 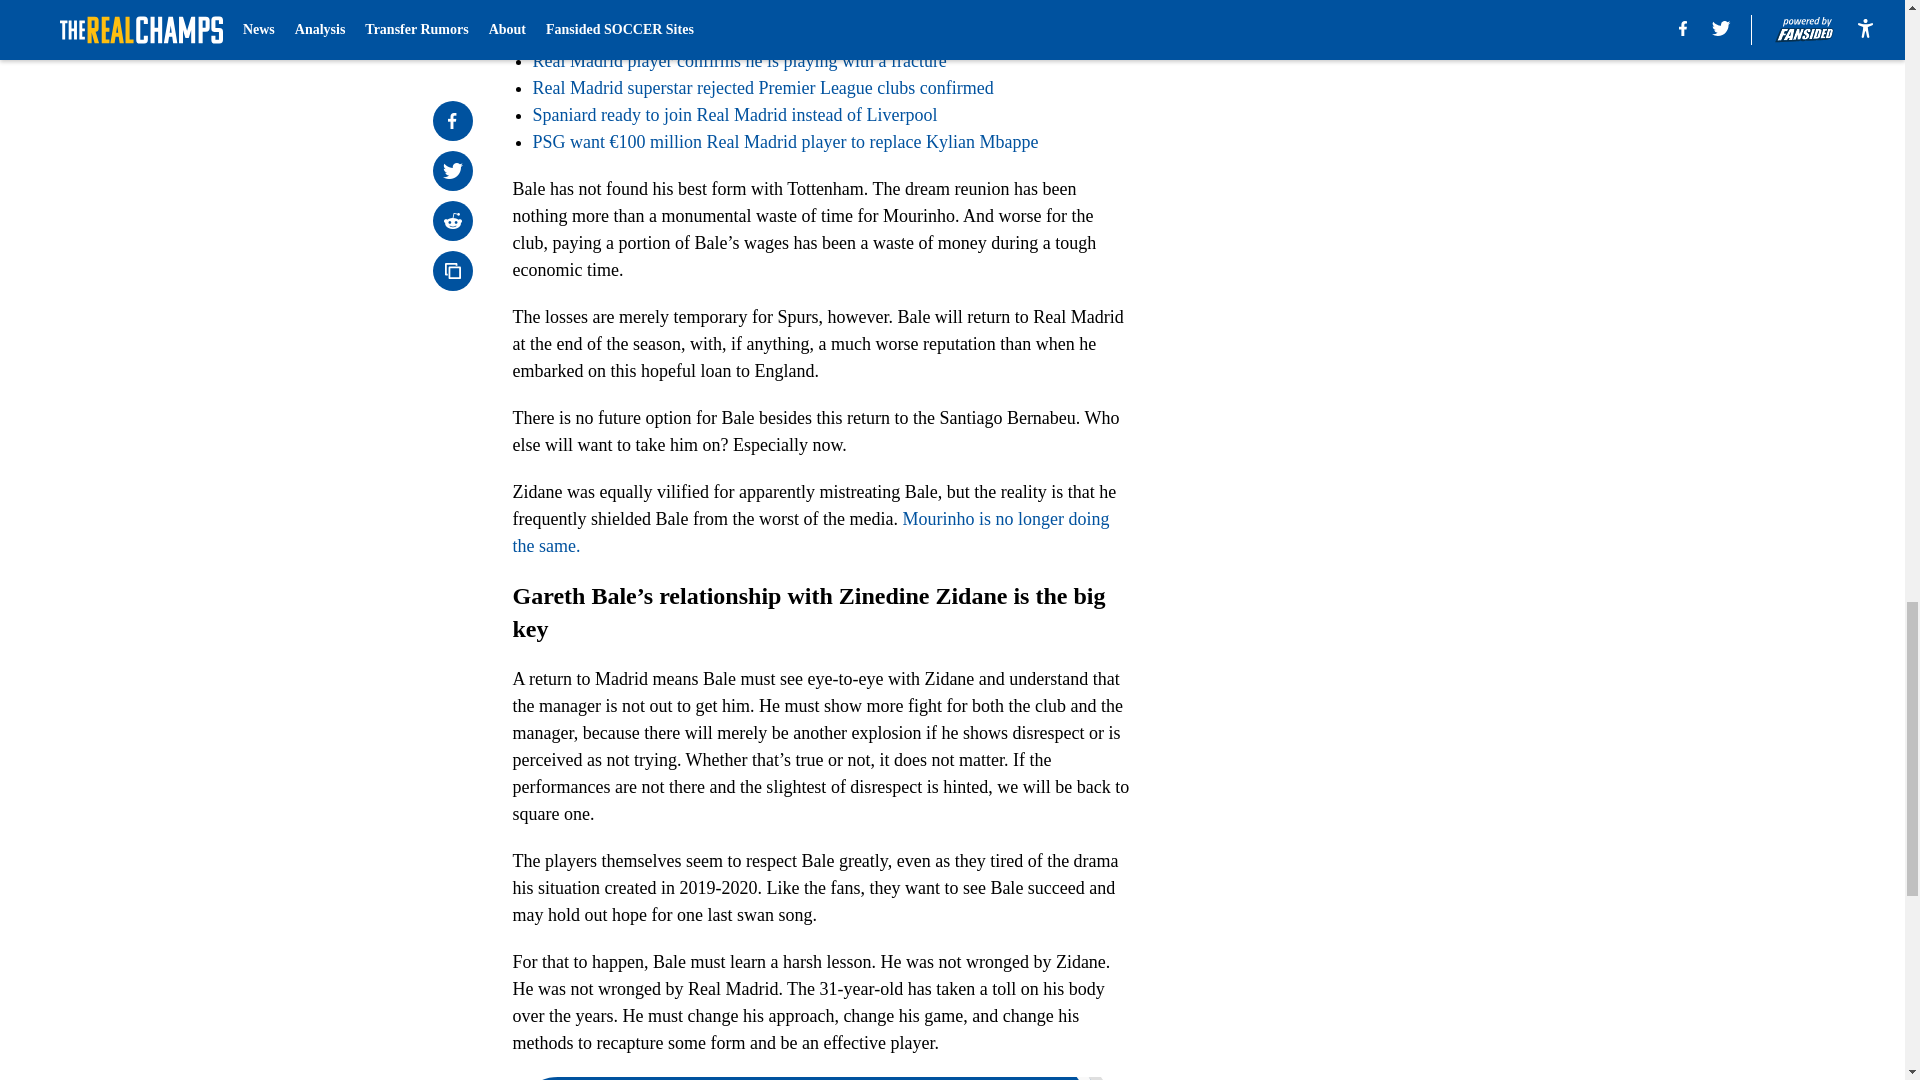 I want to click on Spaniard ready to join Real Madrid instead of Liverpool, so click(x=734, y=114).